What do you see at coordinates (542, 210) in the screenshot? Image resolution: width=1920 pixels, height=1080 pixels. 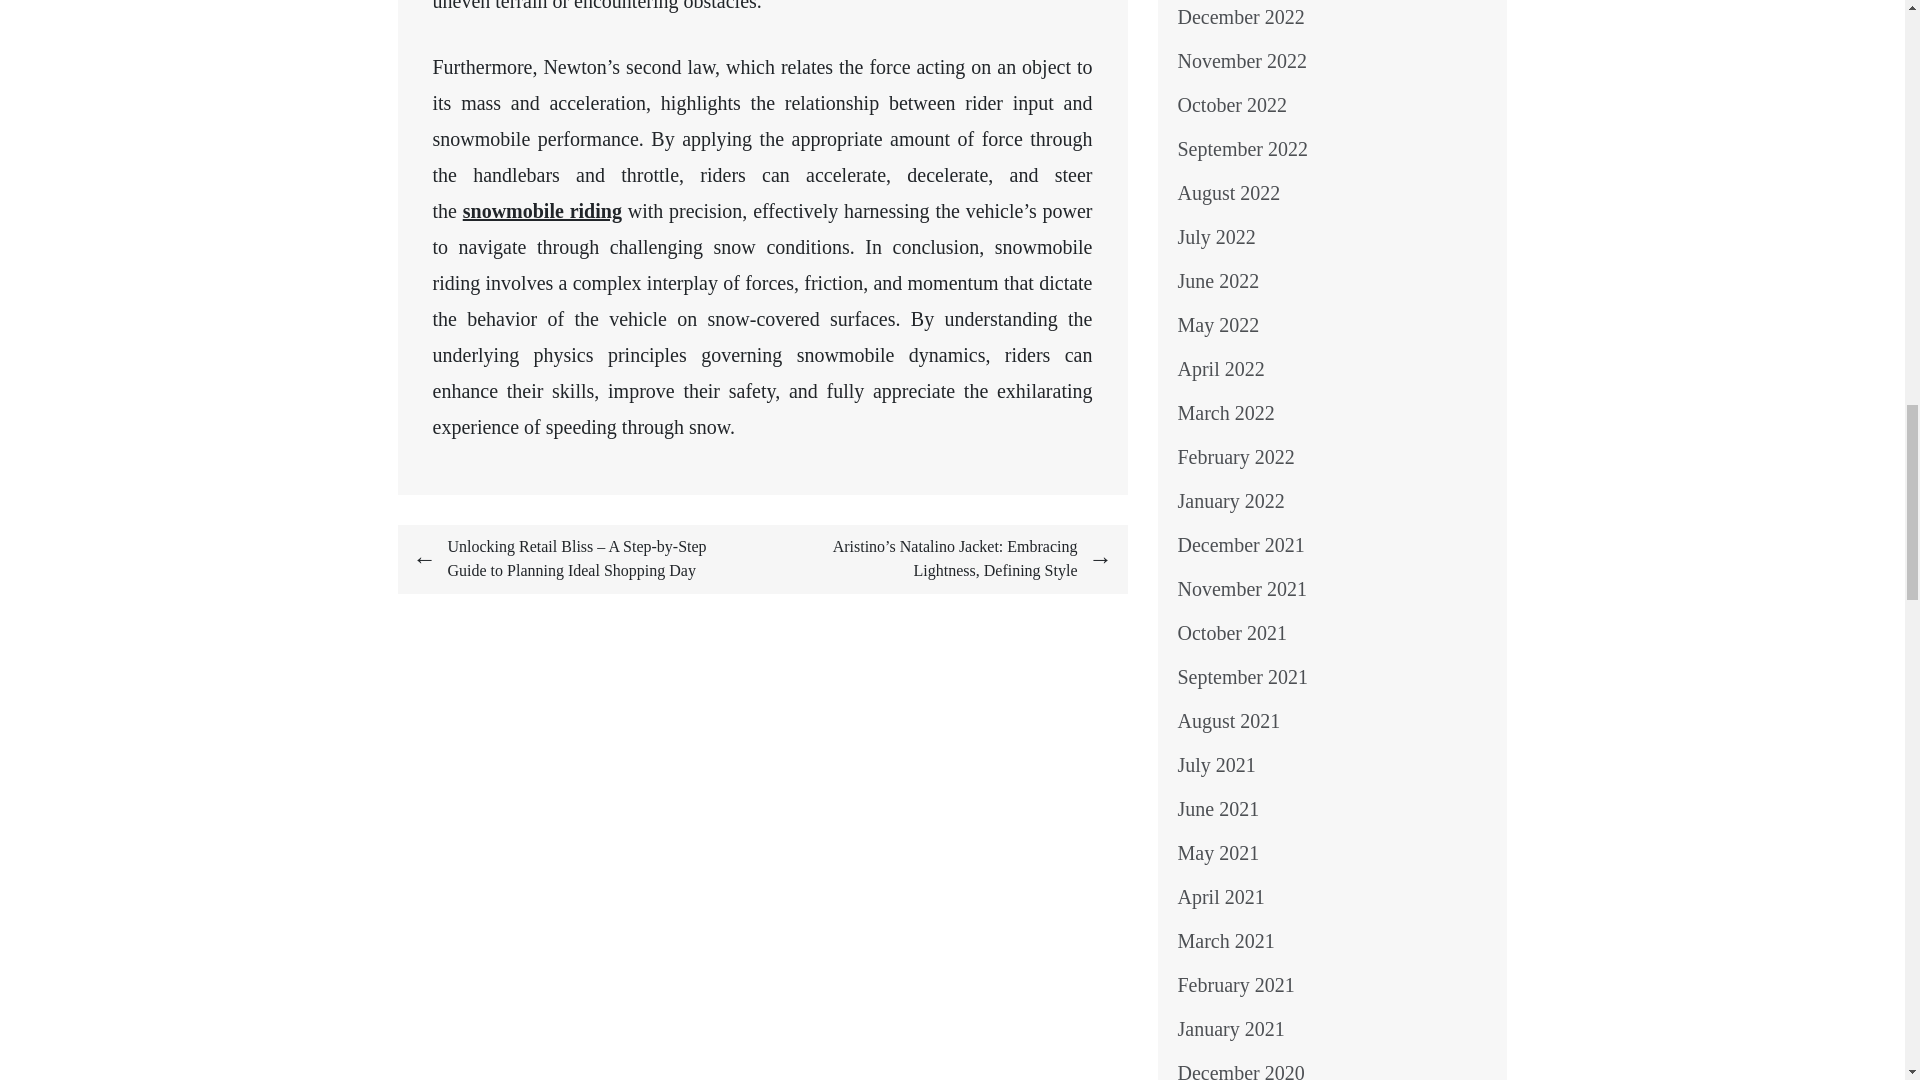 I see `snowmobile riding` at bounding box center [542, 210].